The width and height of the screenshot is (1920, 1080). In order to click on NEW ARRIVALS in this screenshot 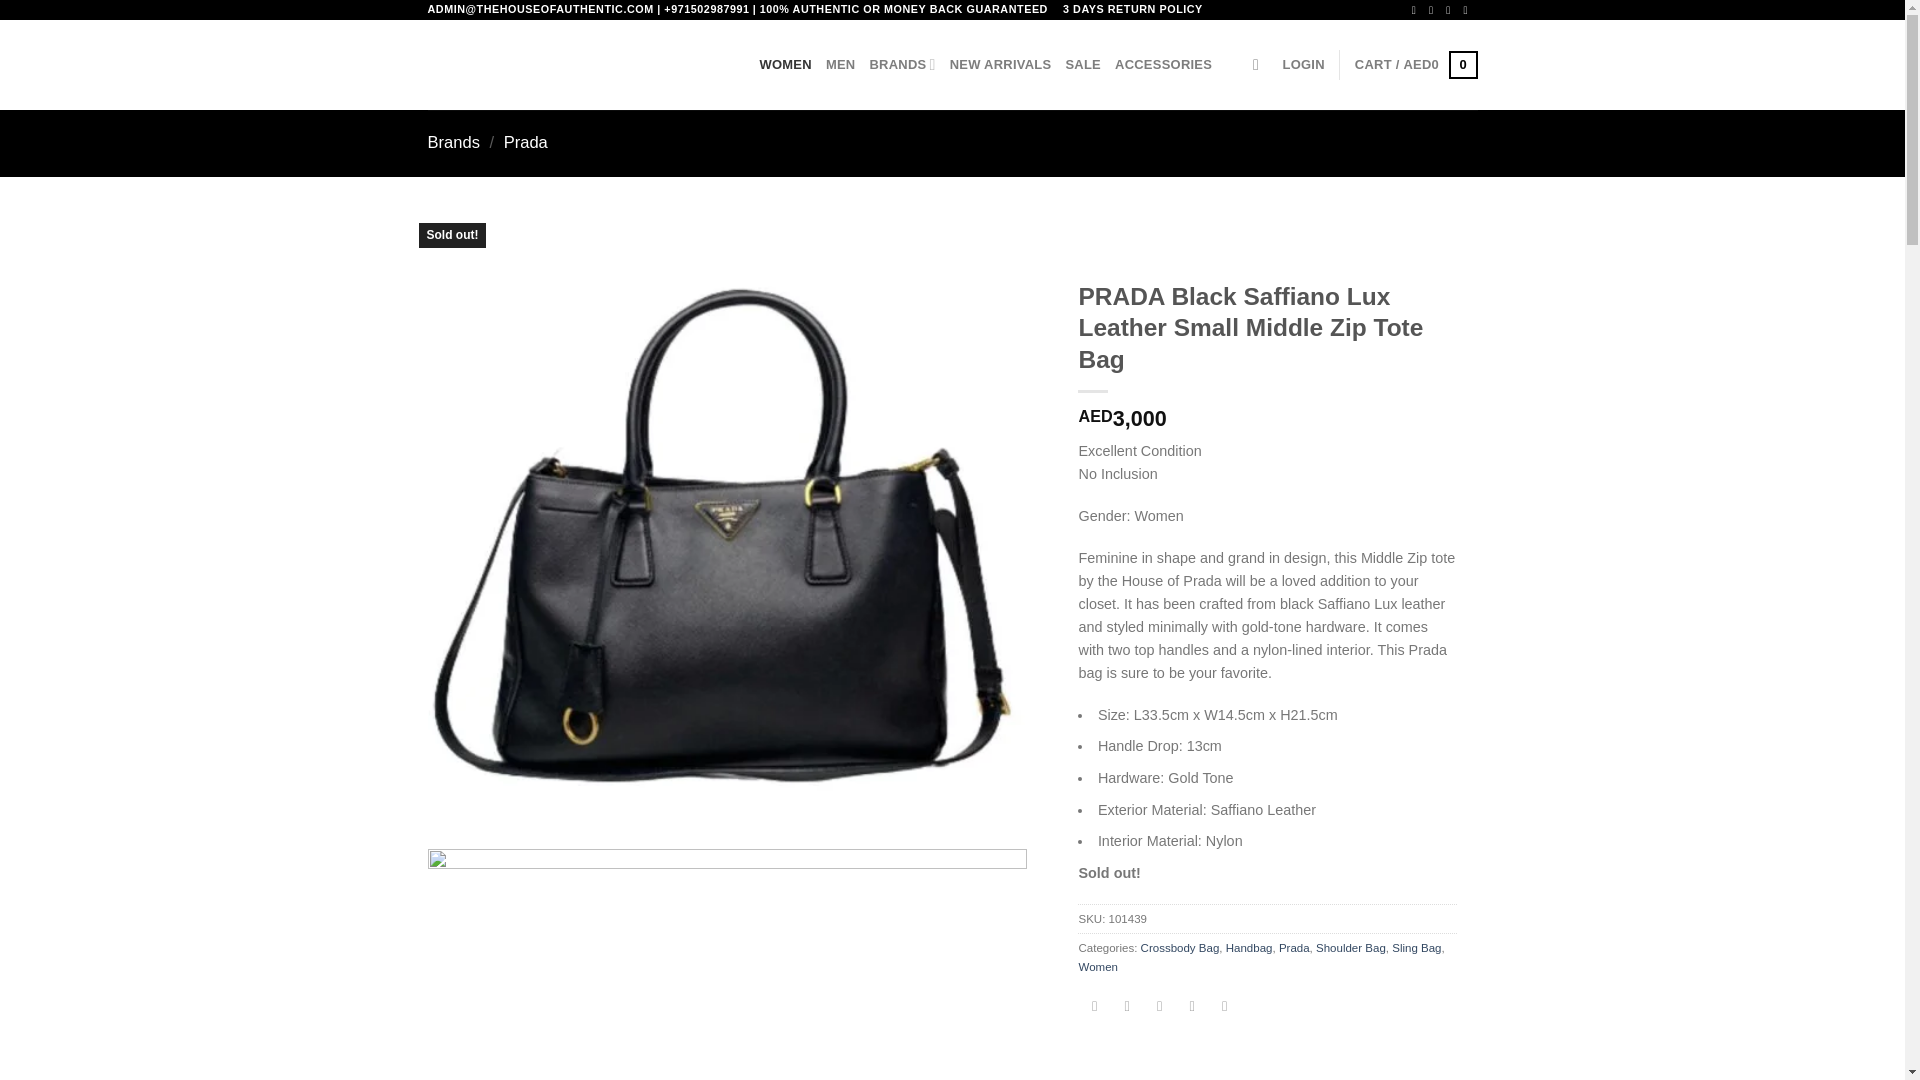, I will do `click(1001, 65)`.